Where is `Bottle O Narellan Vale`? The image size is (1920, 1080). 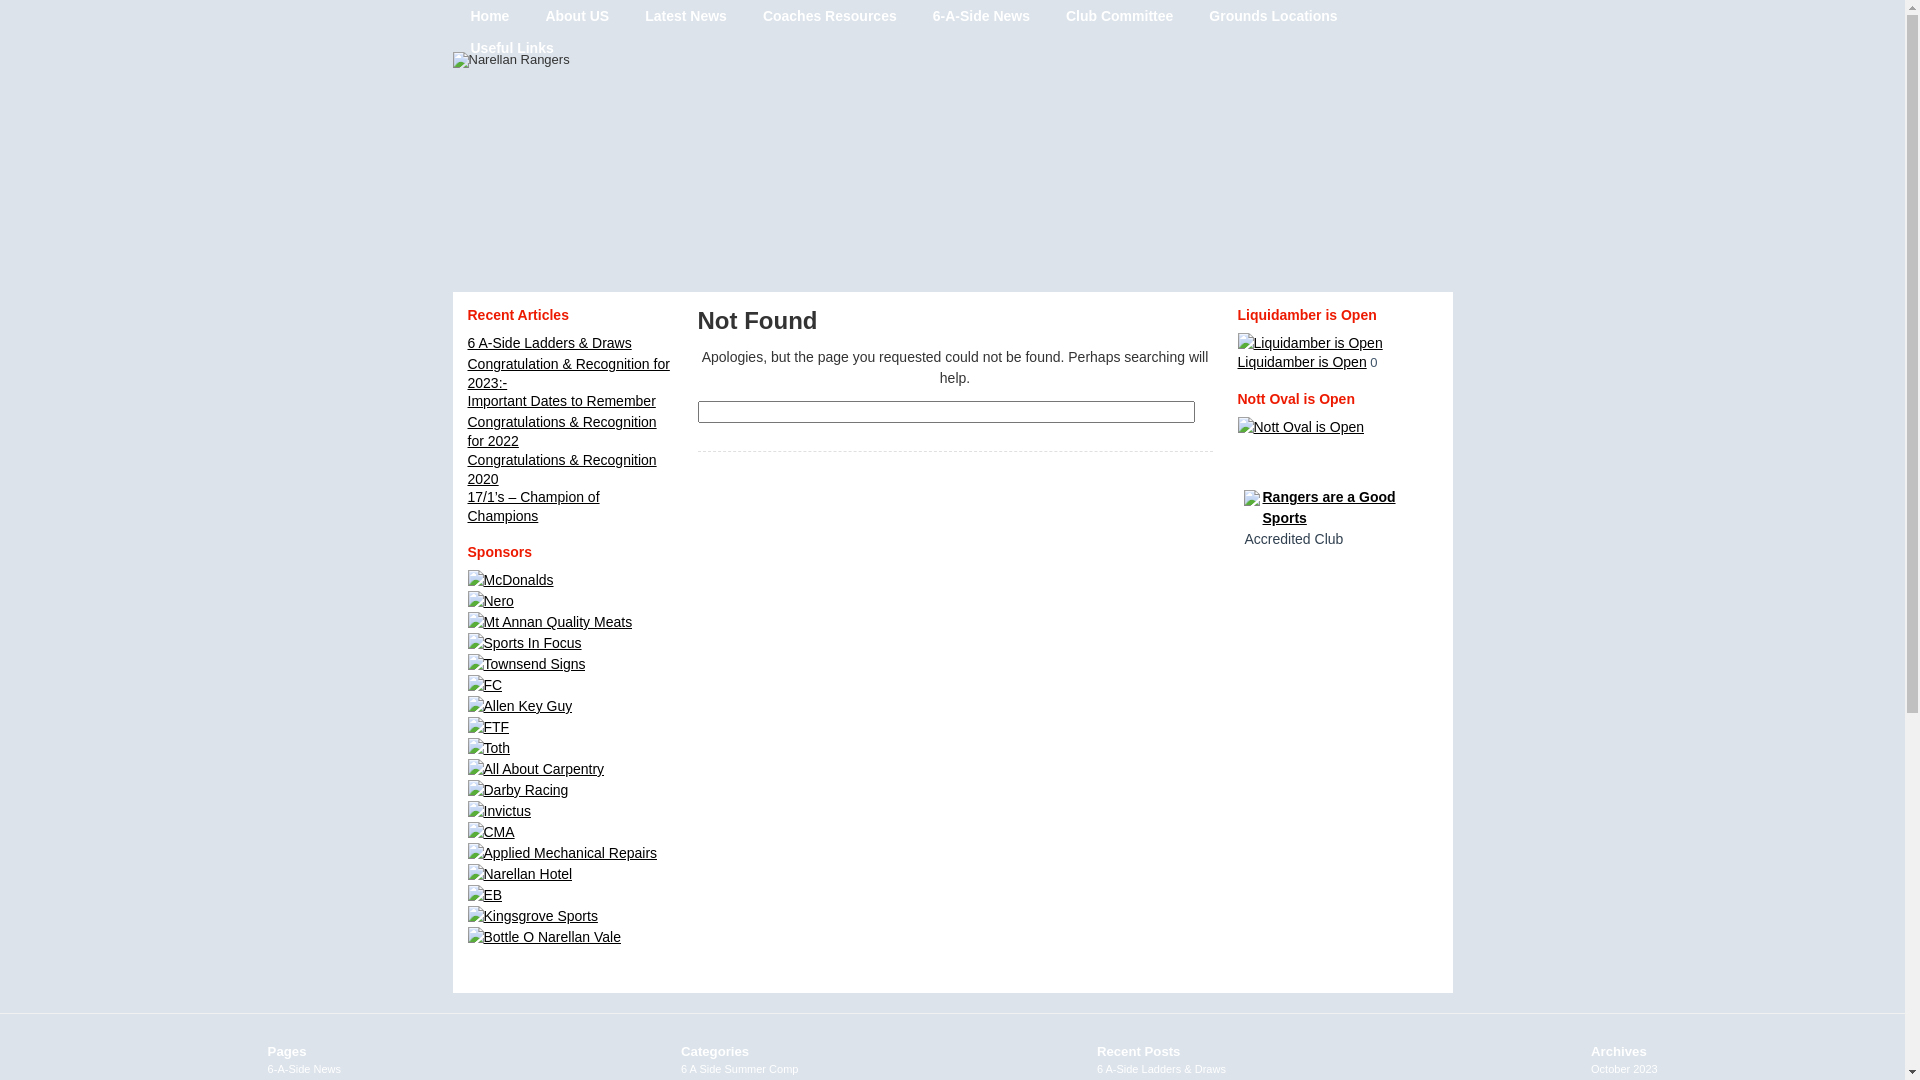
Bottle O Narellan Vale is located at coordinates (544, 938).